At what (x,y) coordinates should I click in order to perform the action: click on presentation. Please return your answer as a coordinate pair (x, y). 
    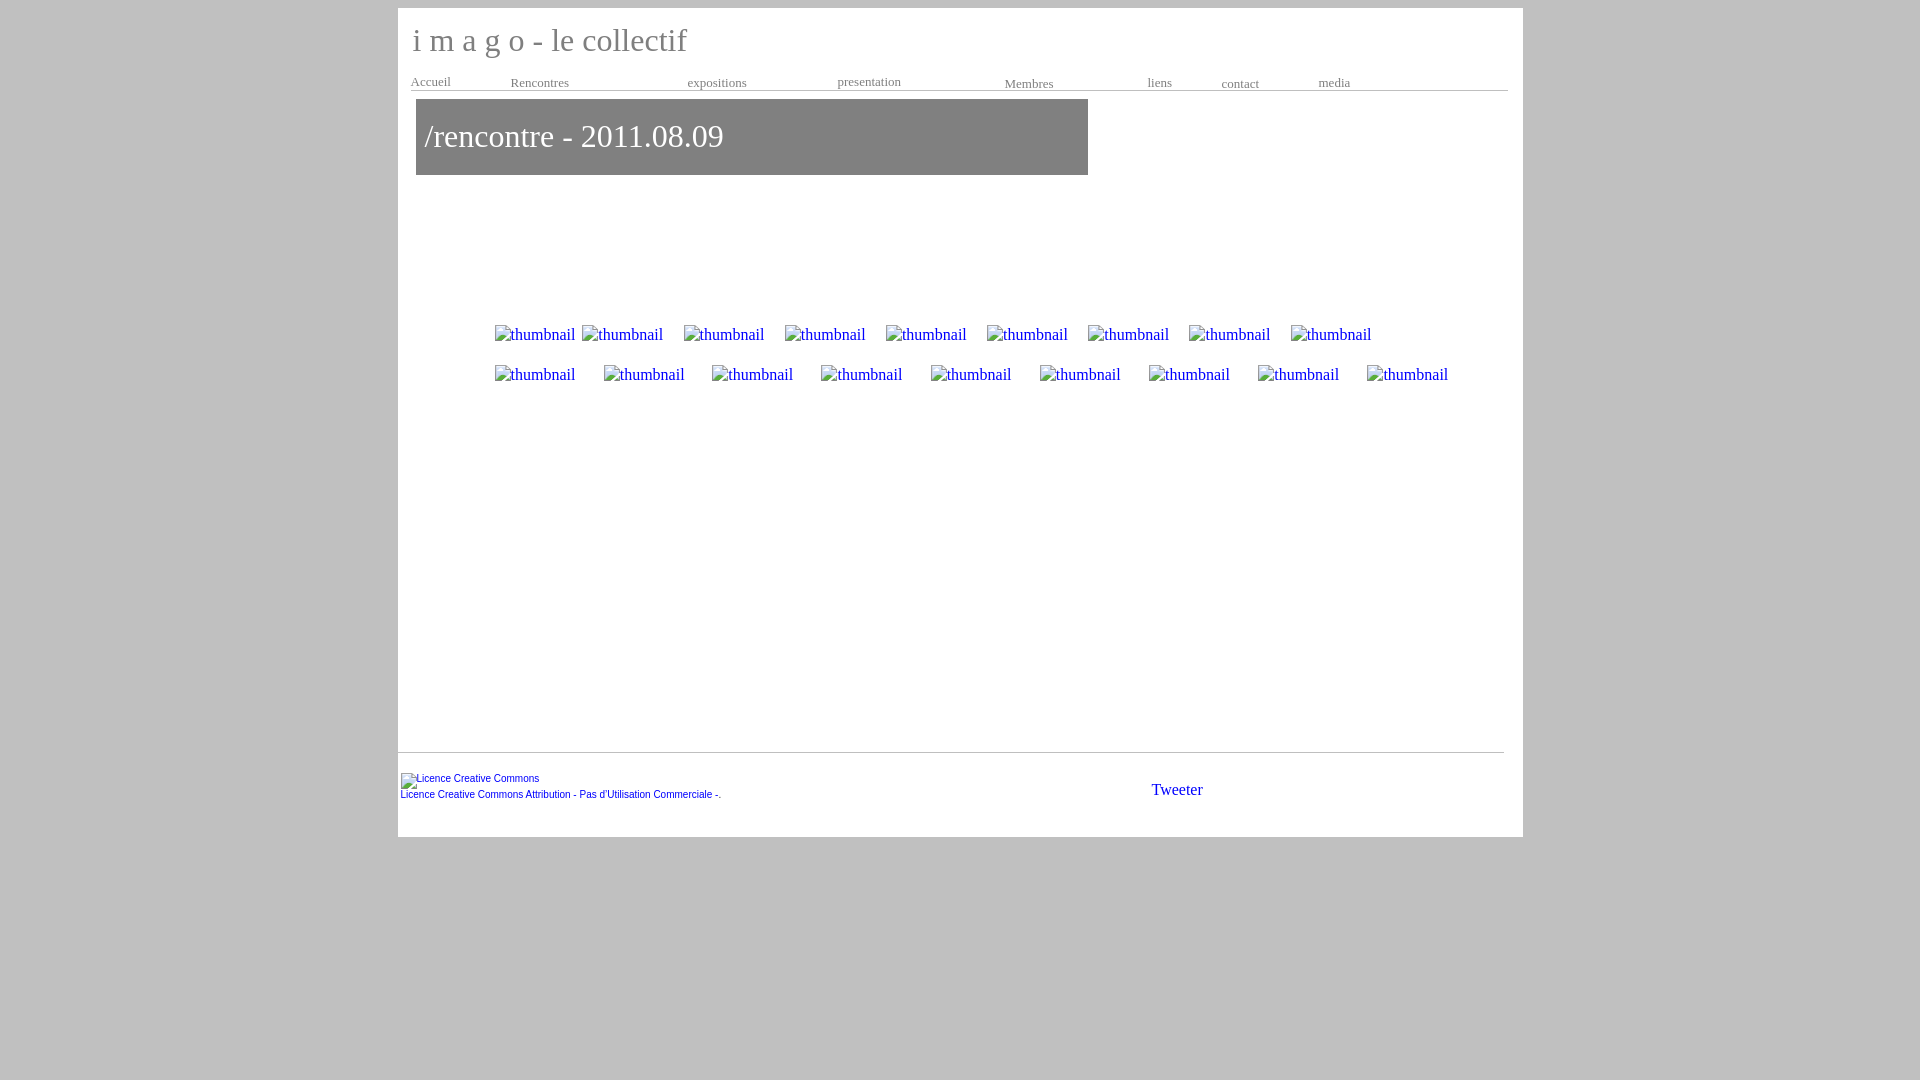
    Looking at the image, I should click on (870, 80).